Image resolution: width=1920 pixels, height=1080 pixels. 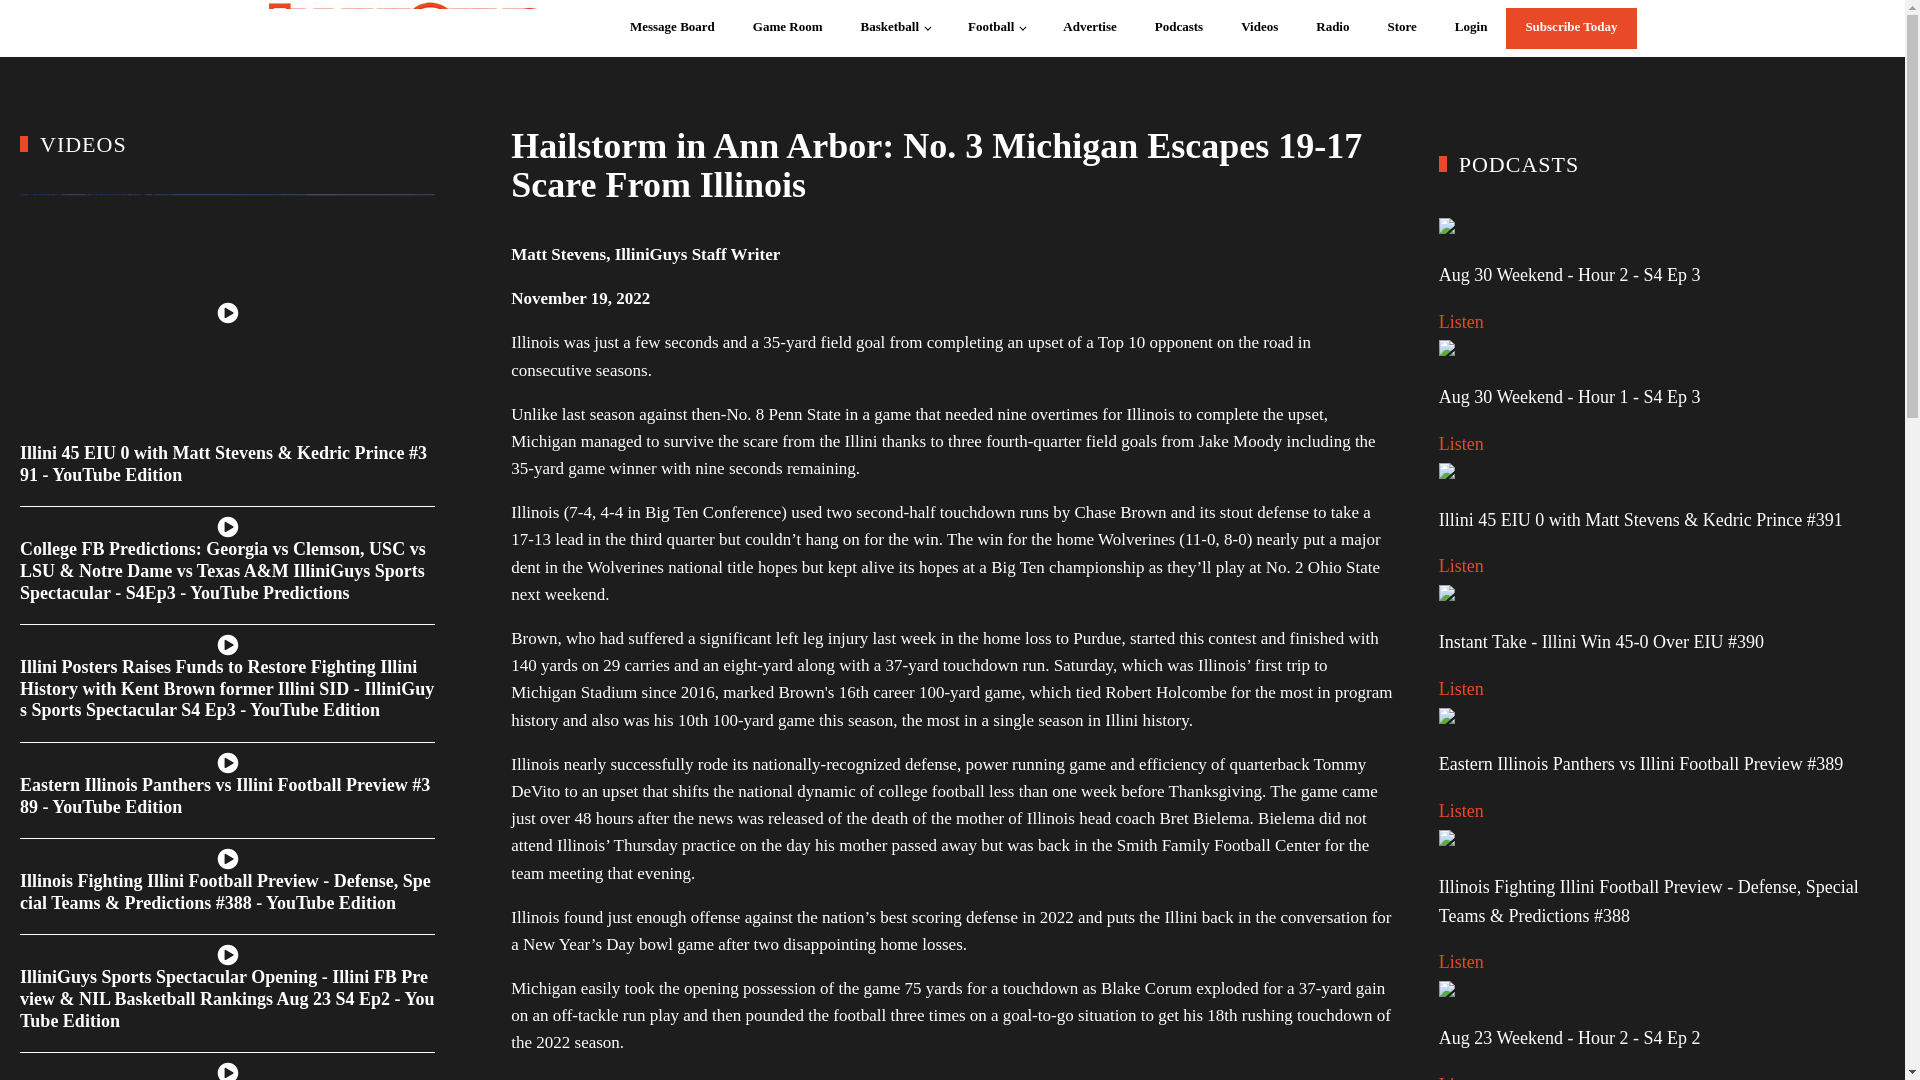 What do you see at coordinates (1332, 28) in the screenshot?
I see `Radio` at bounding box center [1332, 28].